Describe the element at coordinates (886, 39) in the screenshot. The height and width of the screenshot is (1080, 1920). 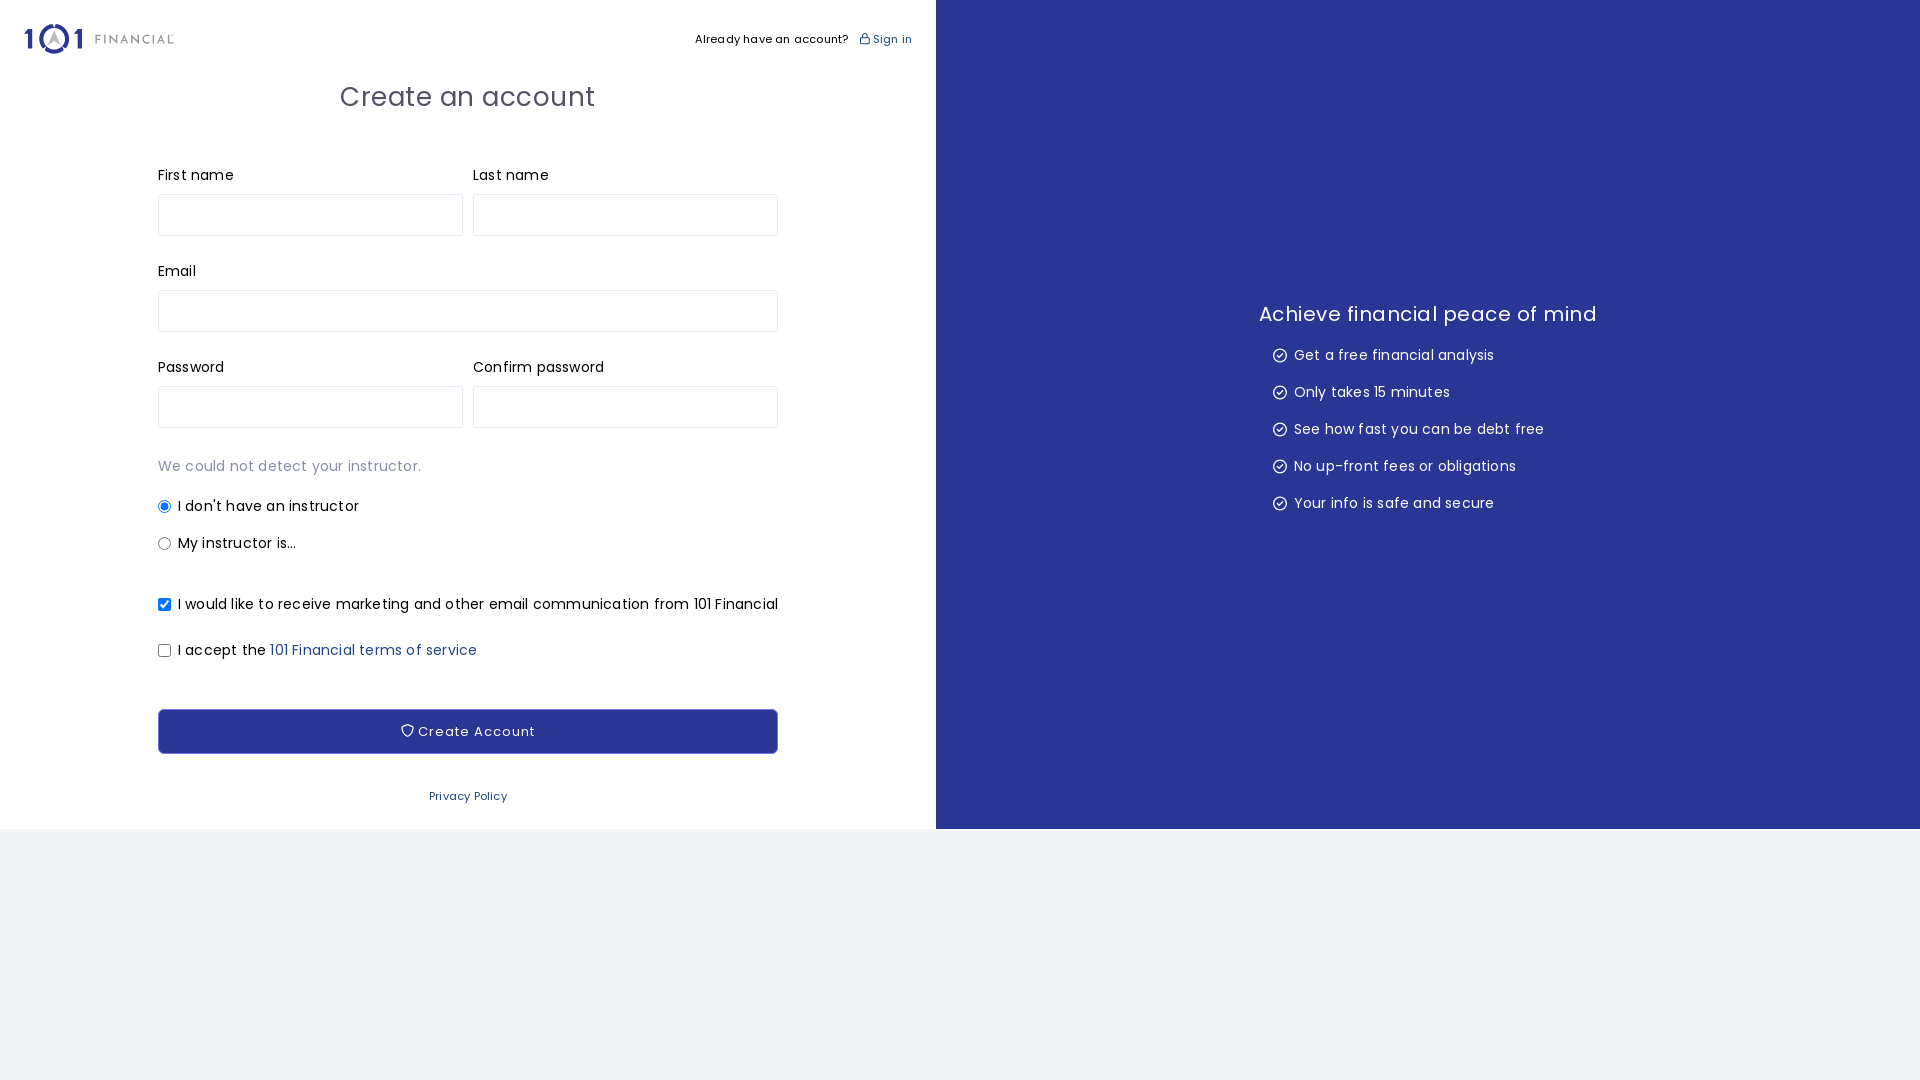
I see `Sign in` at that location.